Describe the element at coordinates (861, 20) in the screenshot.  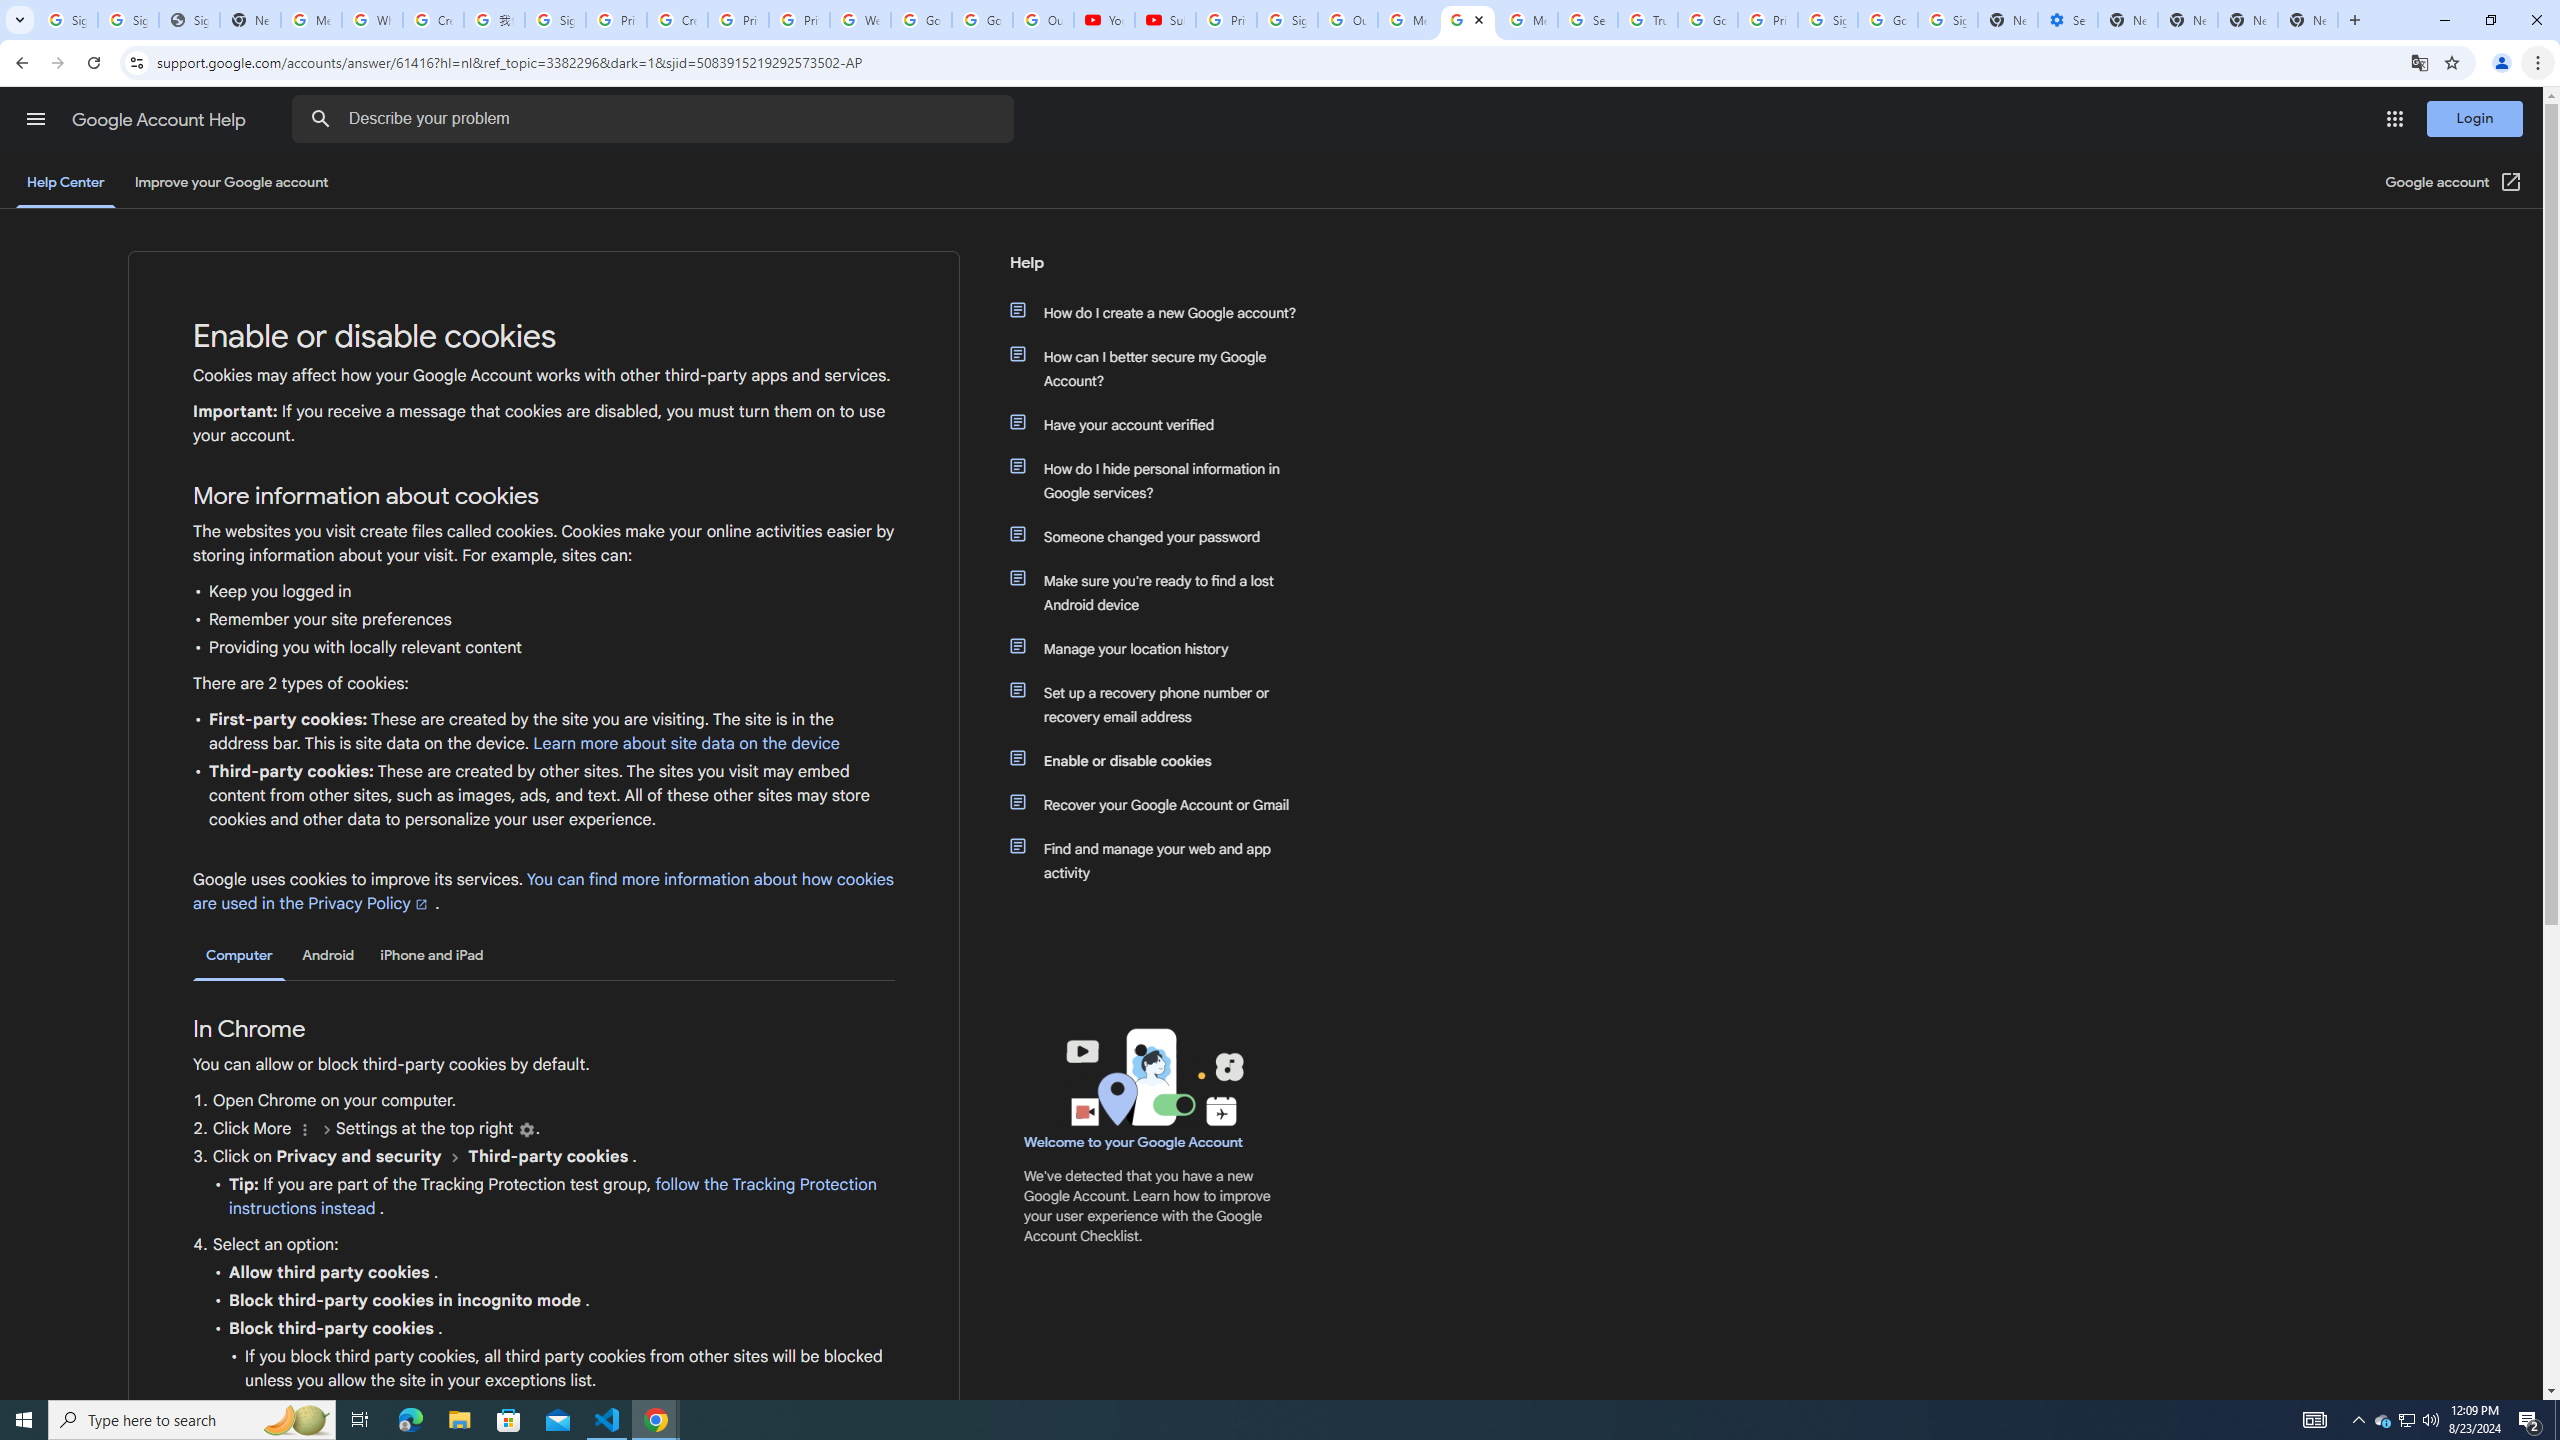
I see `Welcome to My Activity` at that location.